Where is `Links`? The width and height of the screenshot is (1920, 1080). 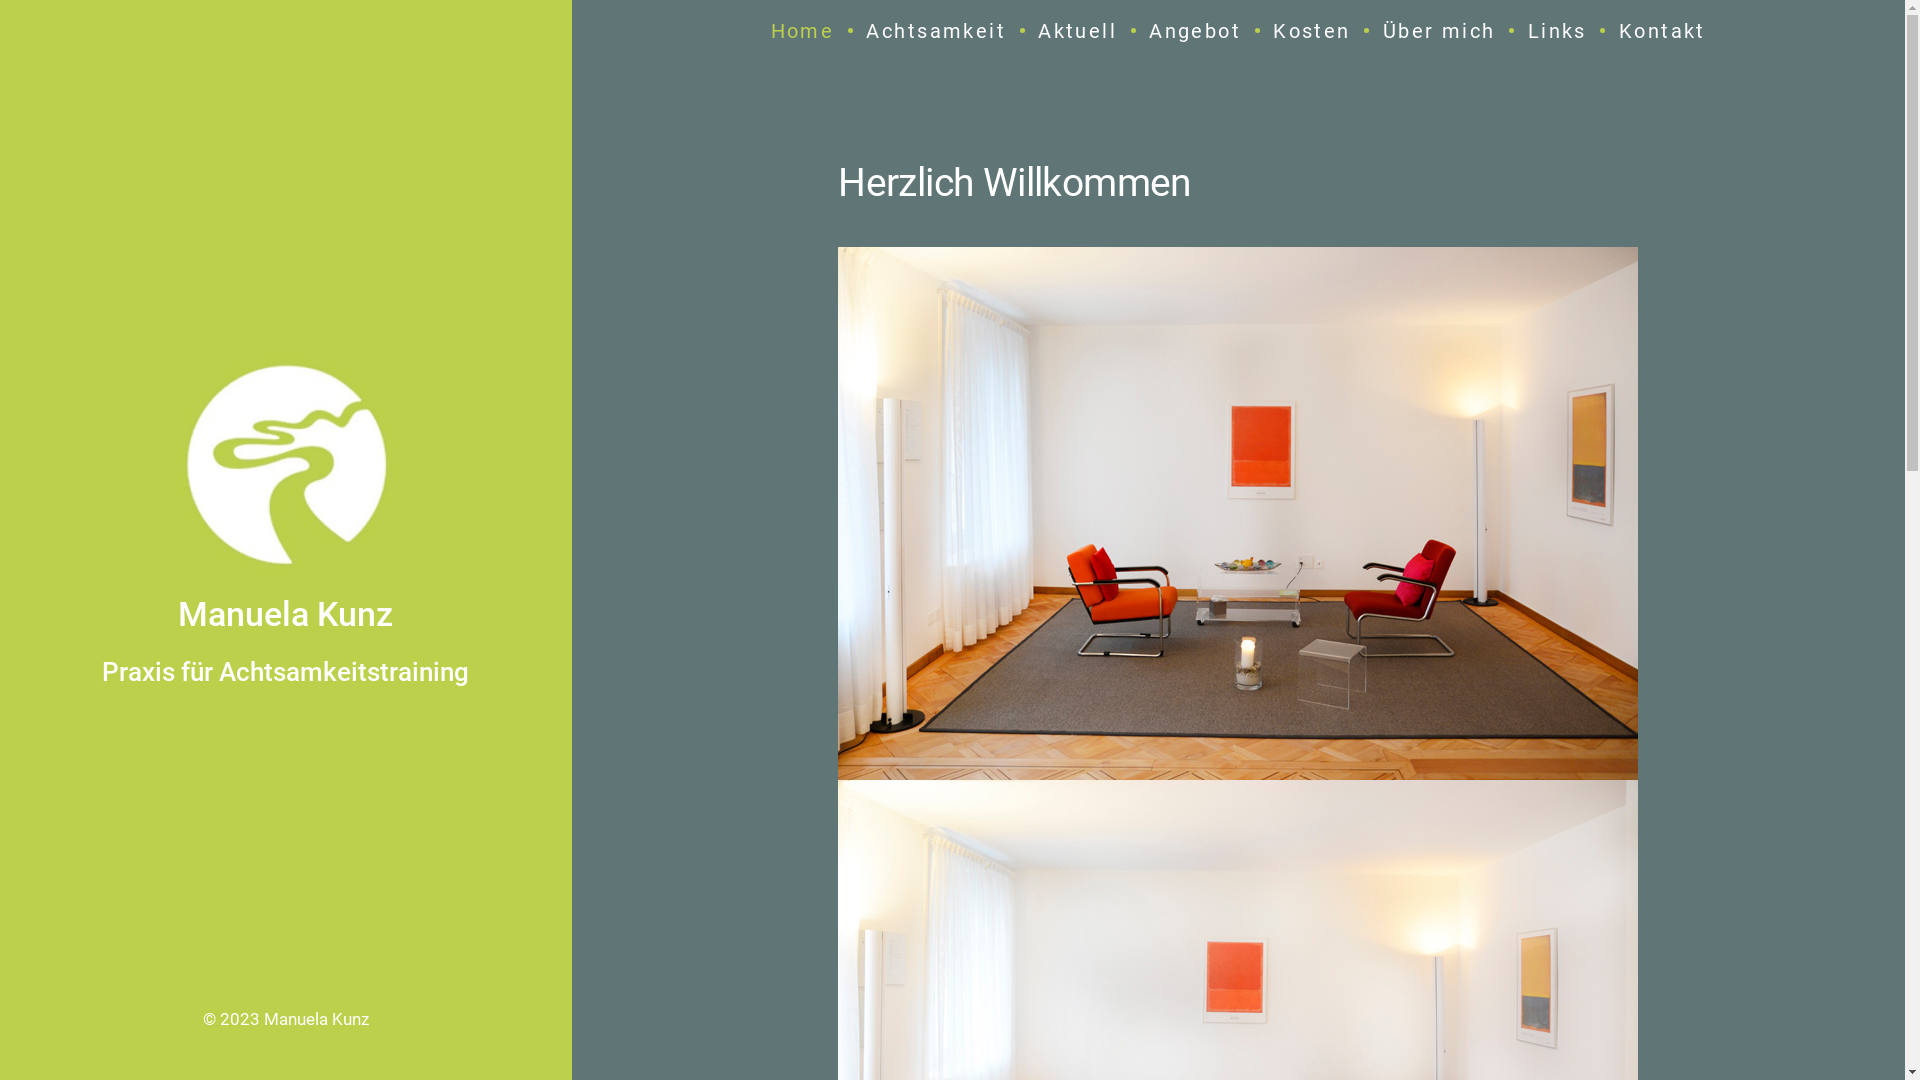
Links is located at coordinates (1558, 31).